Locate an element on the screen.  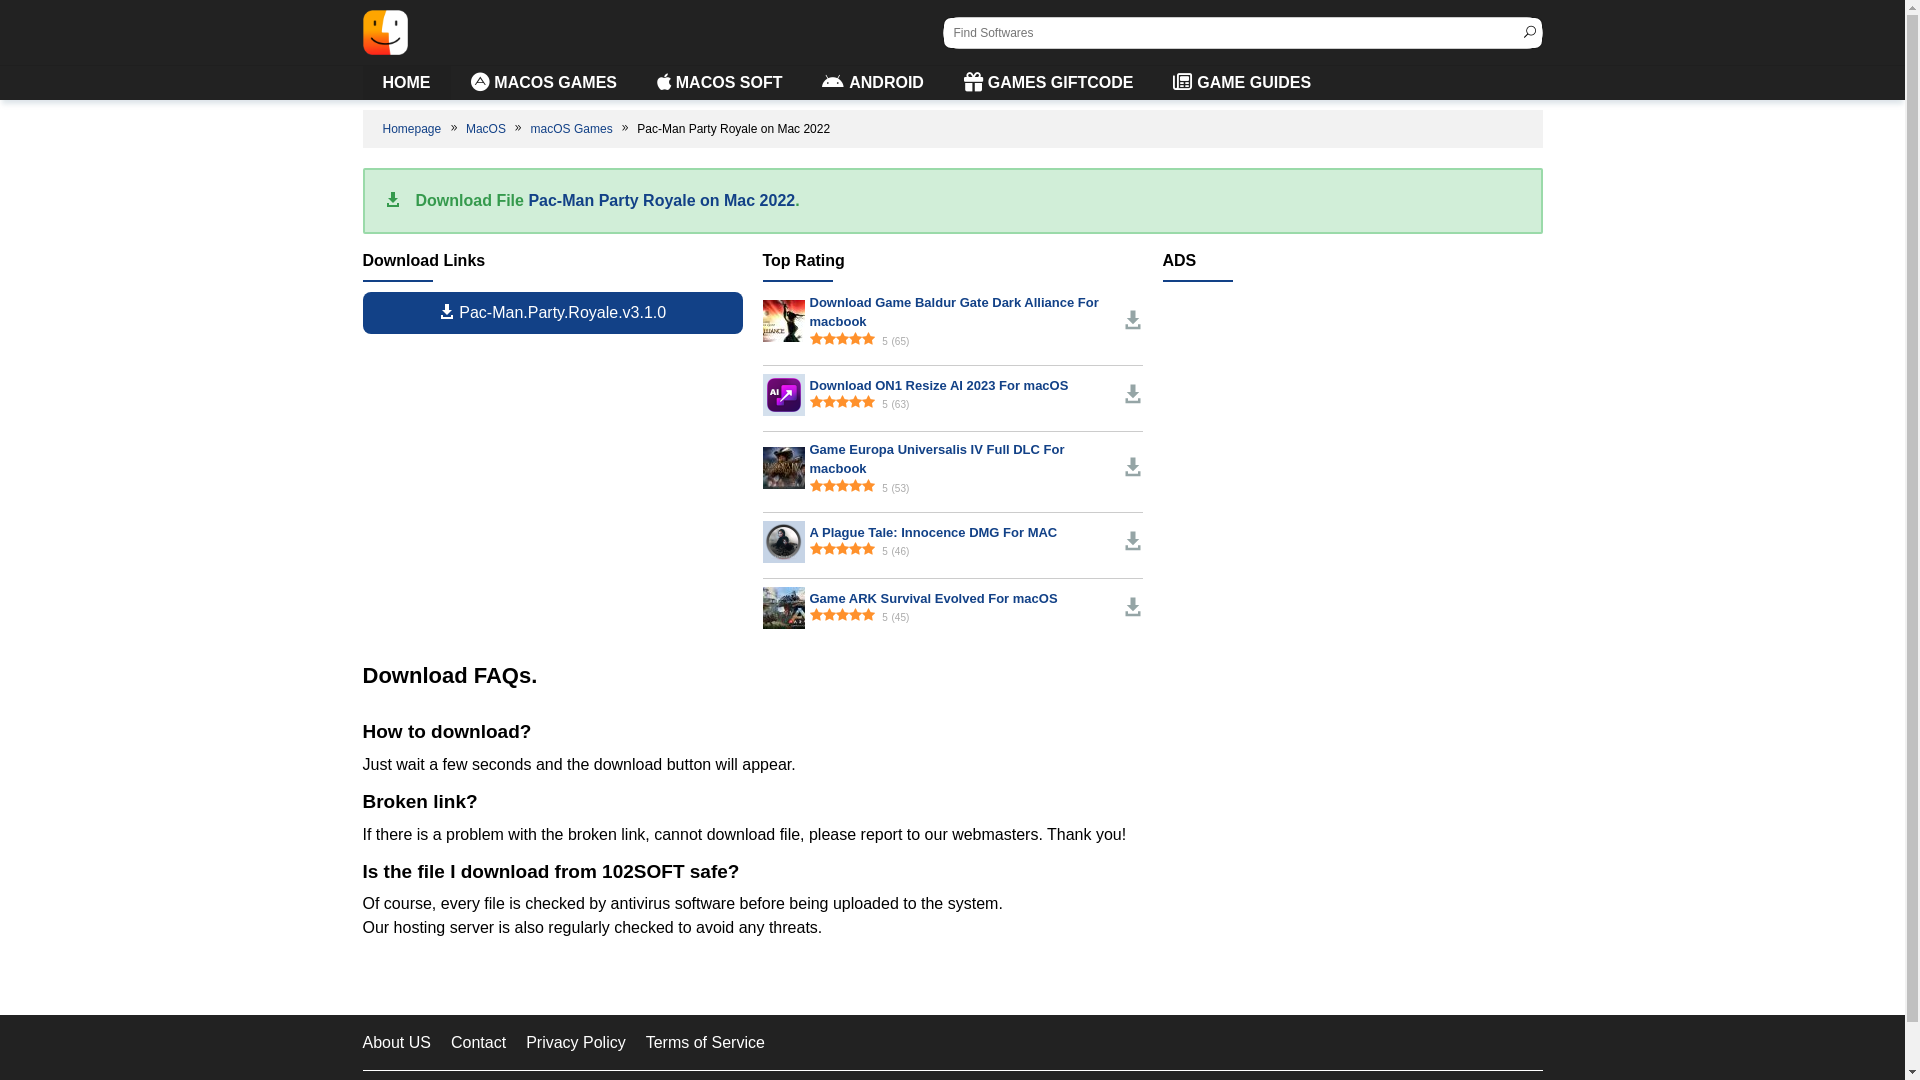
Pac-Man Party Royale on Mac 2022 is located at coordinates (662, 200).